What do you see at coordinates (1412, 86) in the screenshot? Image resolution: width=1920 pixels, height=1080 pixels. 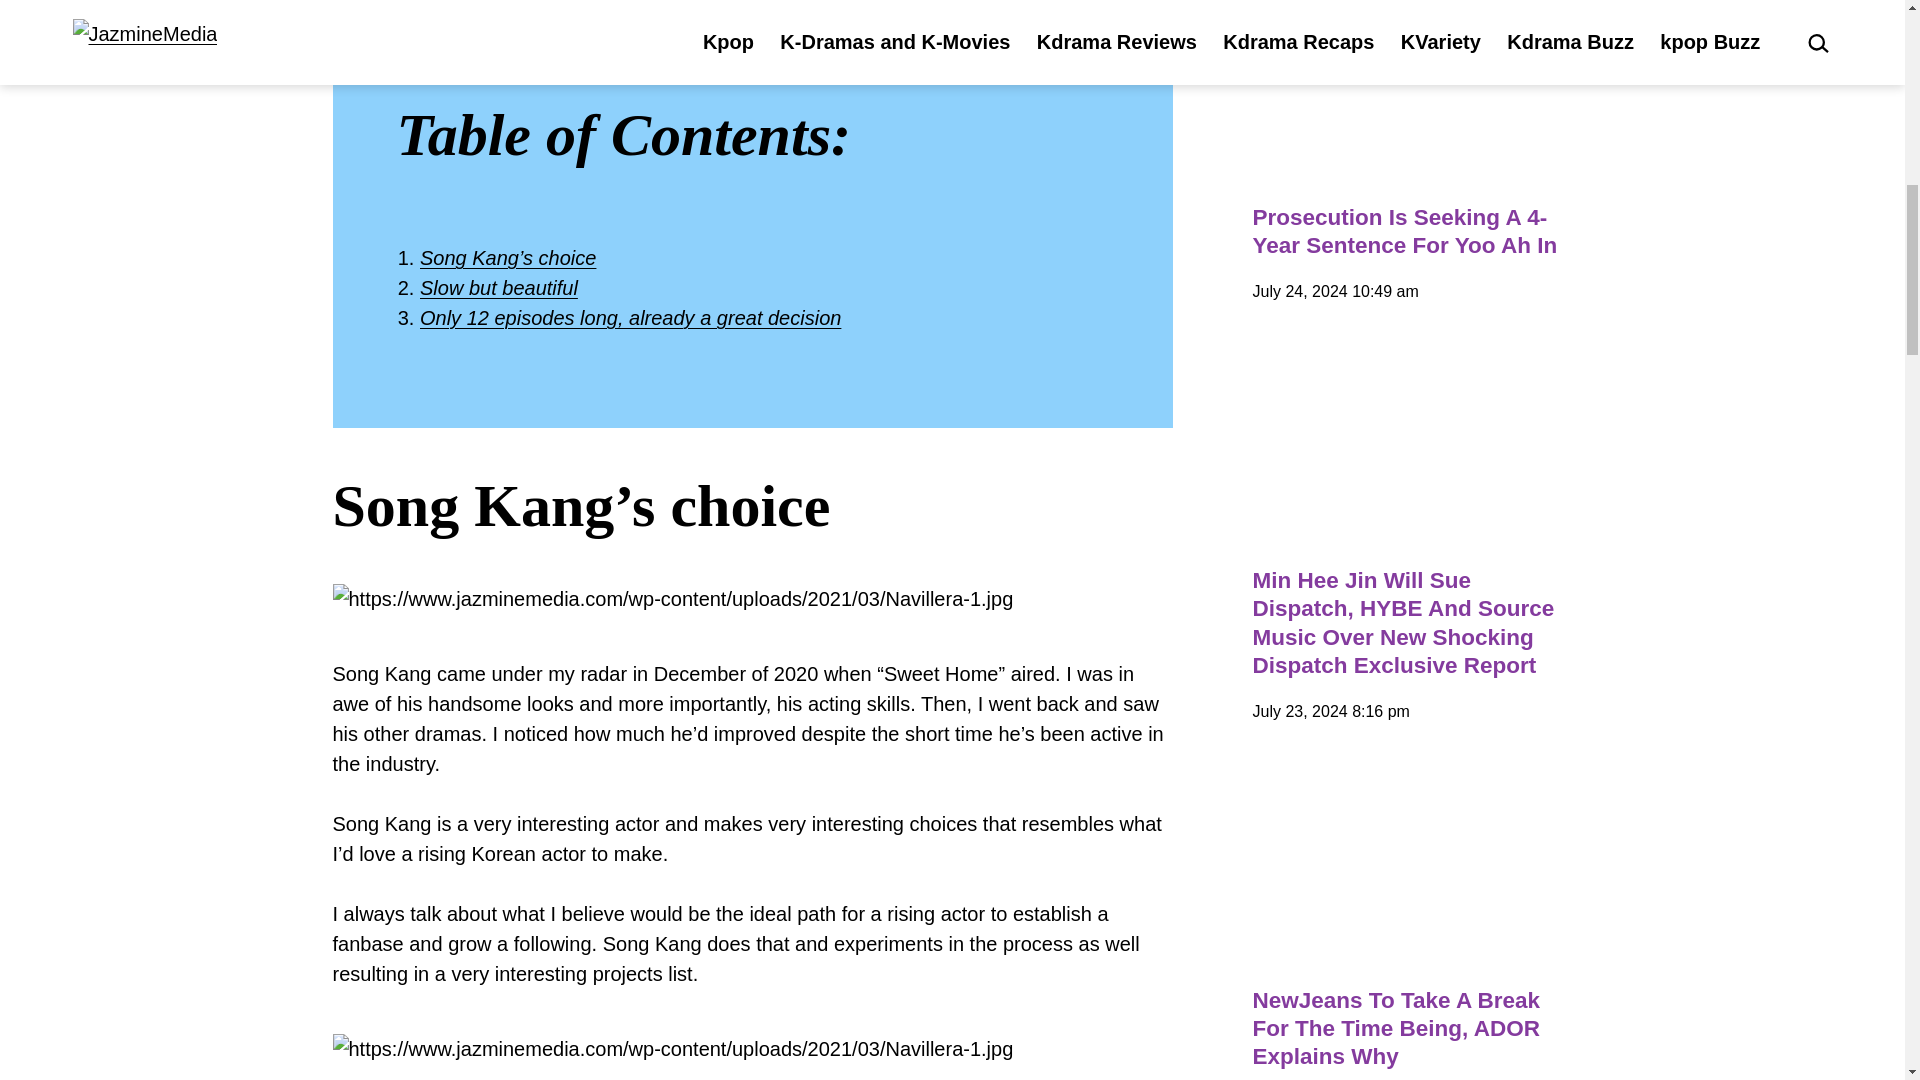 I see `Yoo Ah In 1` at bounding box center [1412, 86].